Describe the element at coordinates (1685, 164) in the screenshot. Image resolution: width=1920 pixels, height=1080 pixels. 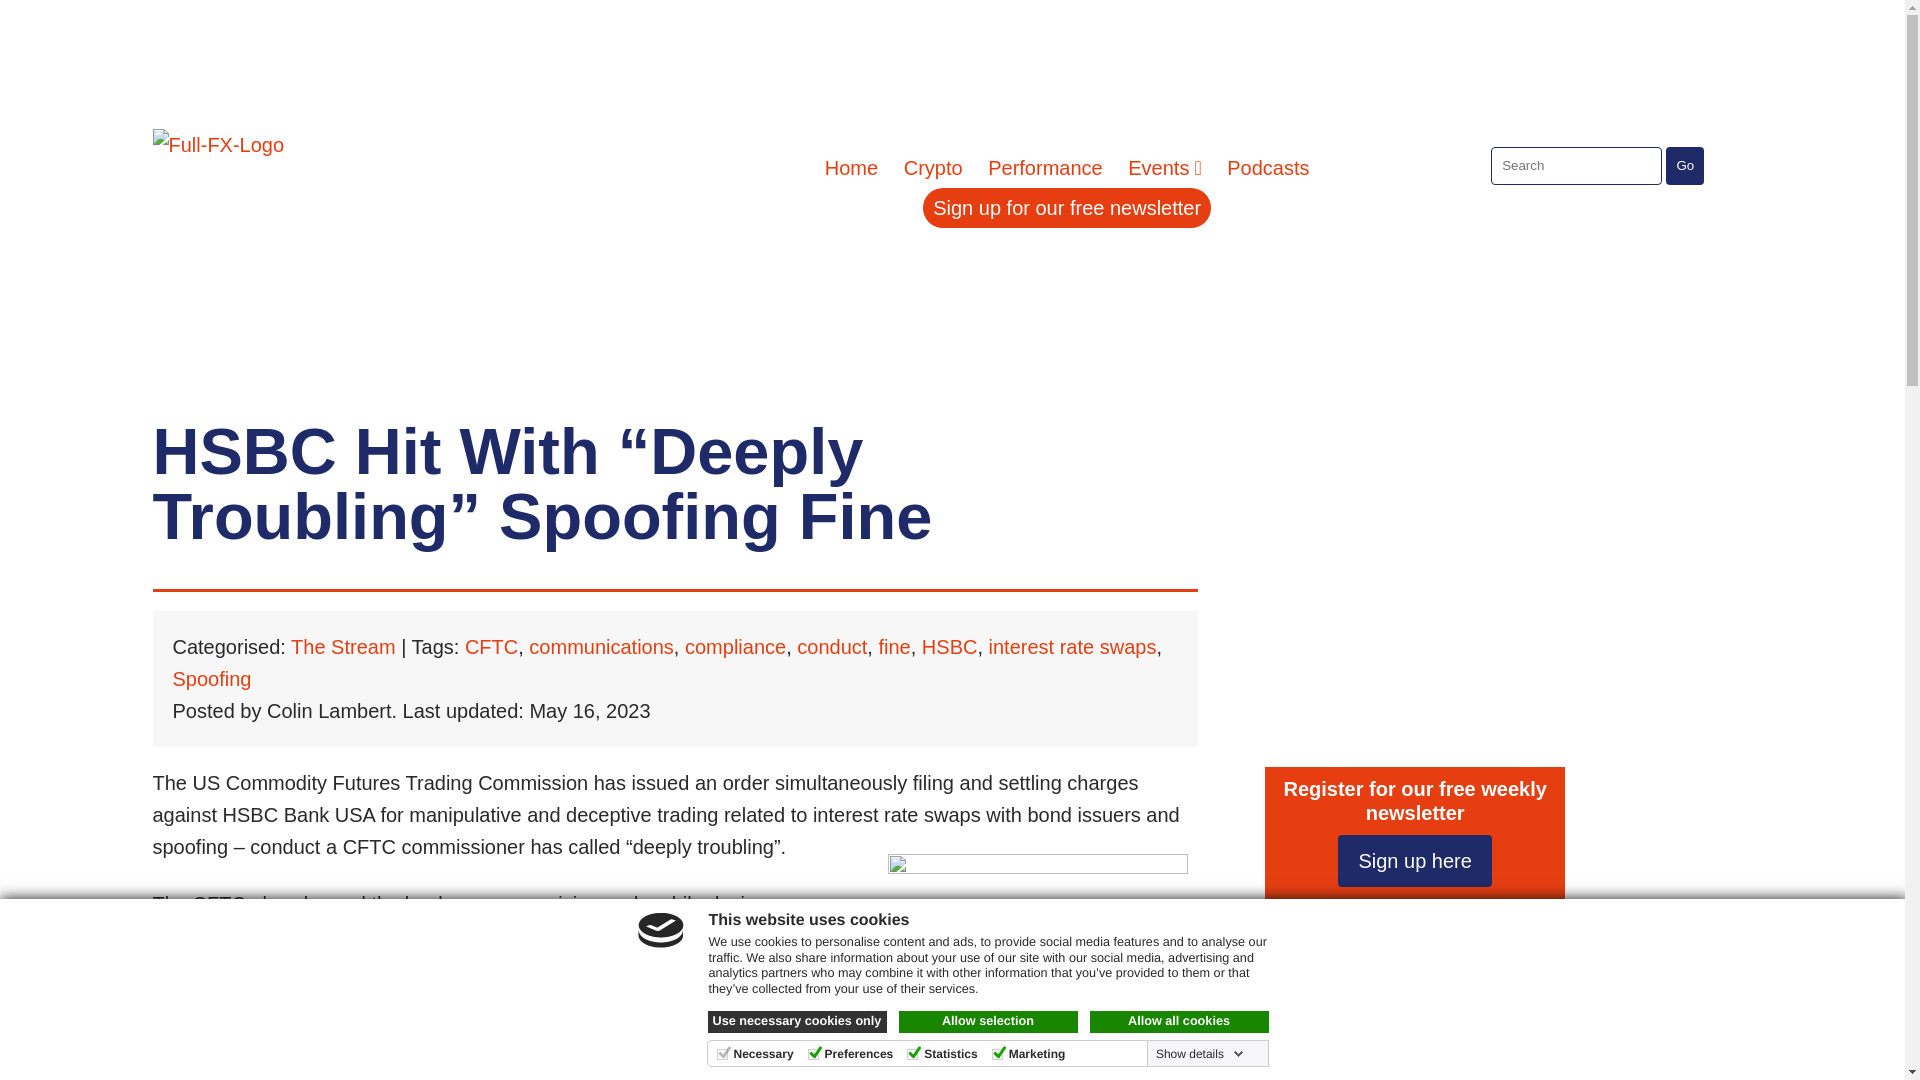
I see `Go` at that location.